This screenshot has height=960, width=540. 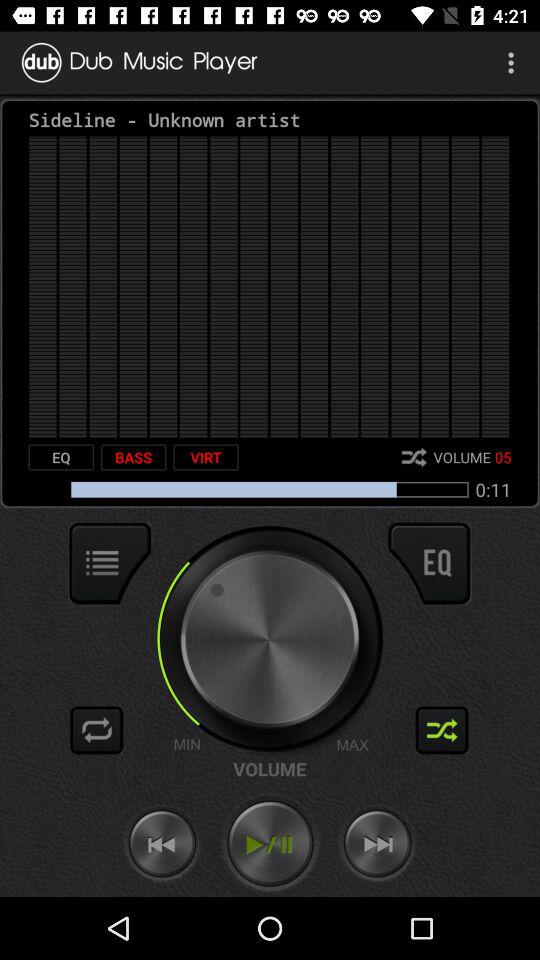 What do you see at coordinates (429, 563) in the screenshot?
I see `open eq` at bounding box center [429, 563].